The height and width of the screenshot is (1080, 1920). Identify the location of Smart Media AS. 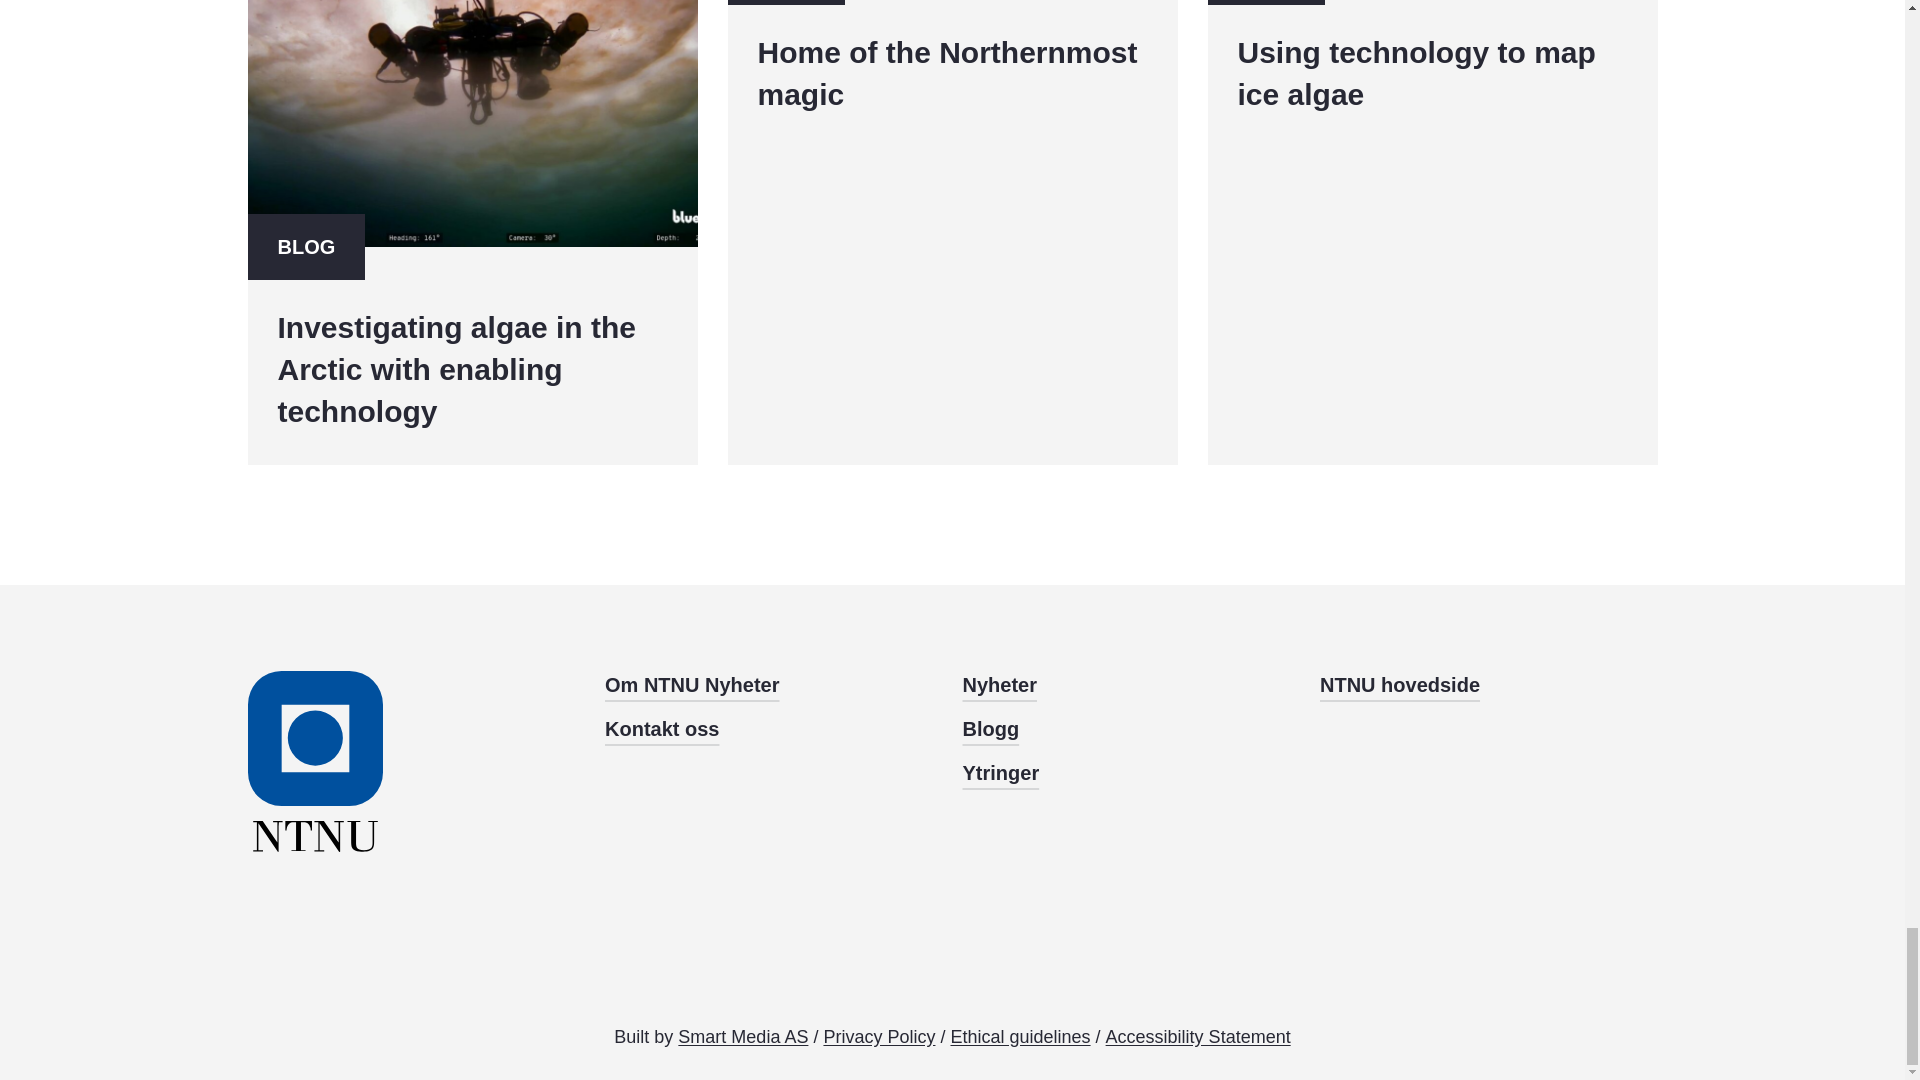
(742, 1036).